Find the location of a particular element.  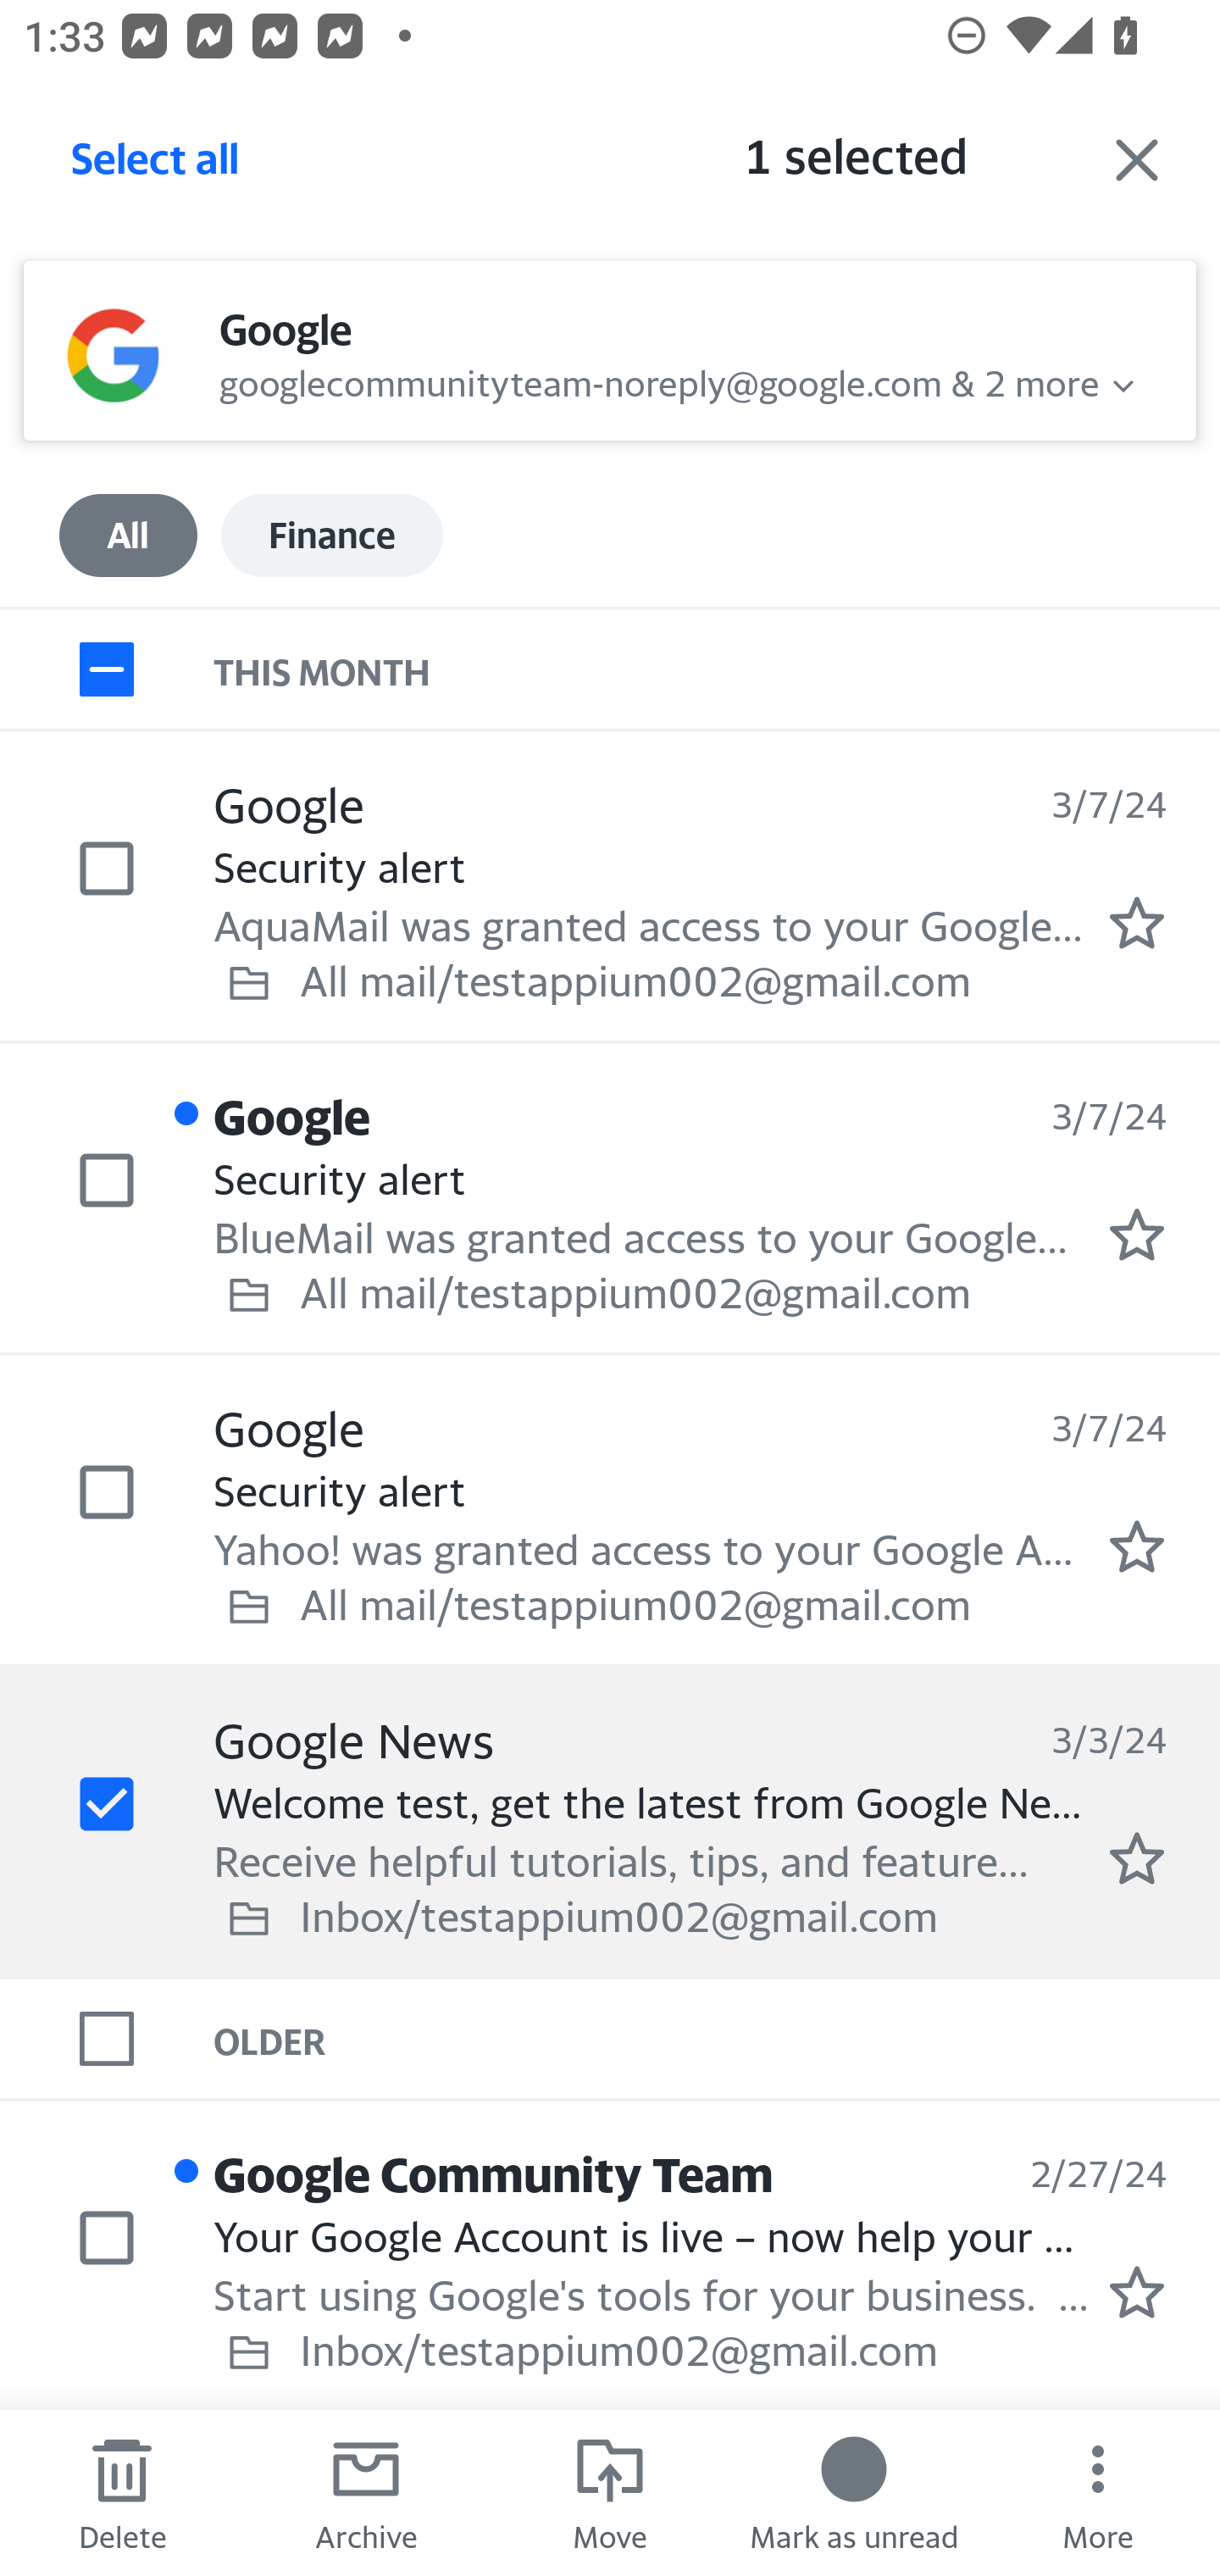

Mark as starred. is located at coordinates (1137, 1235).